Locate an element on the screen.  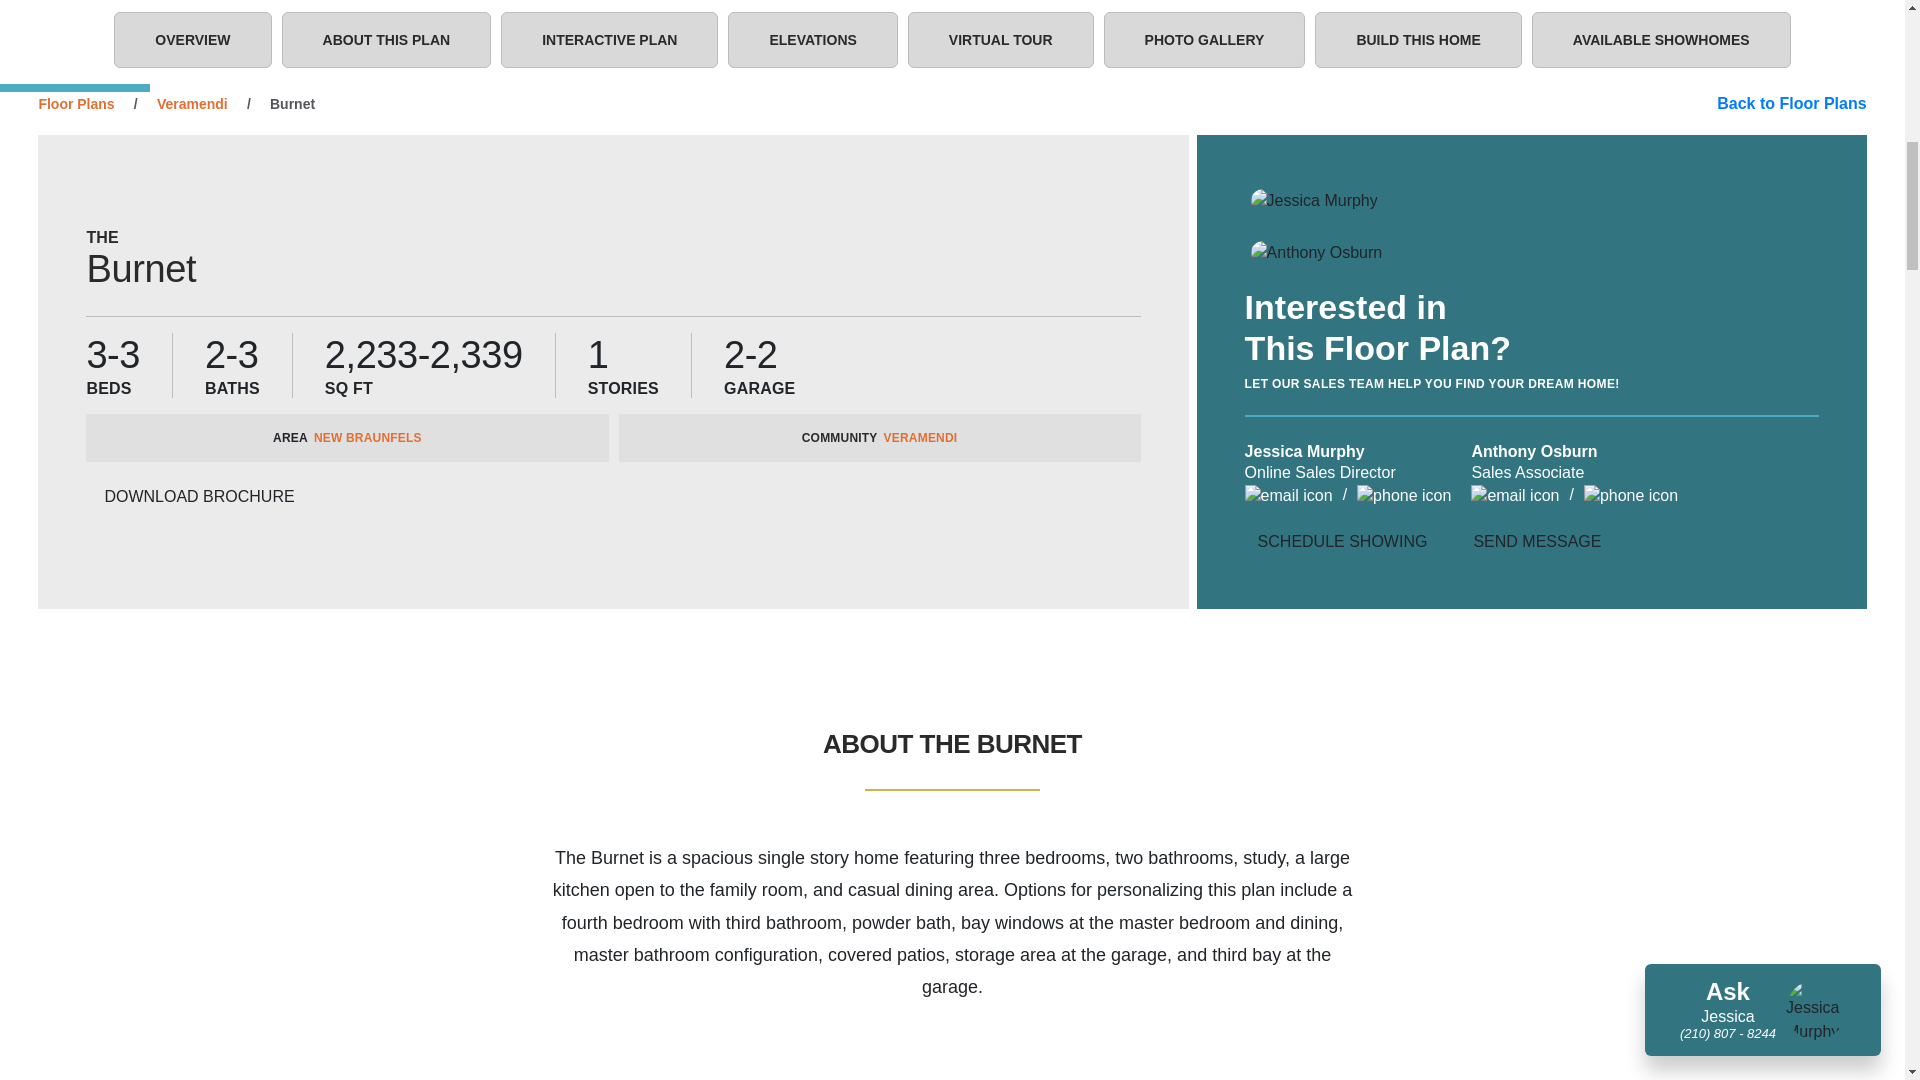
Veramendi is located at coordinates (610, 40).